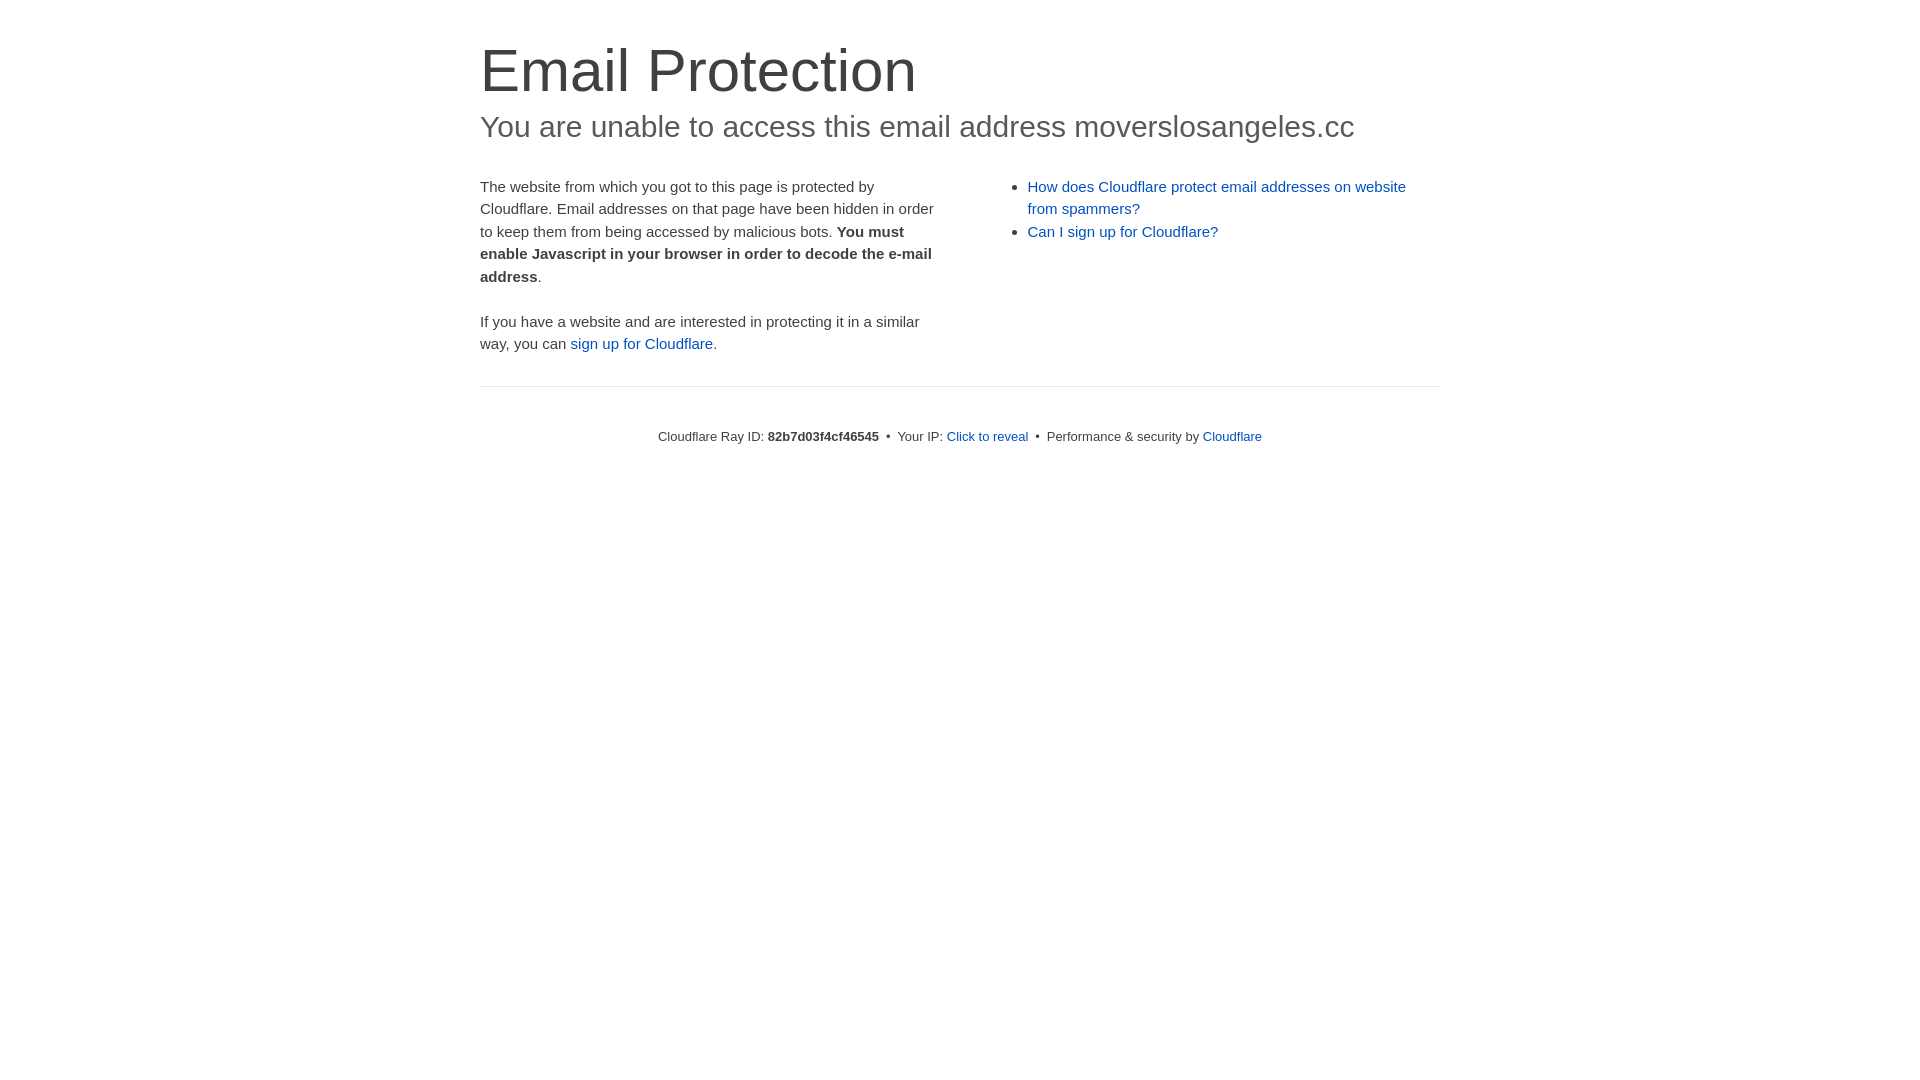  I want to click on Click to reveal, so click(988, 436).